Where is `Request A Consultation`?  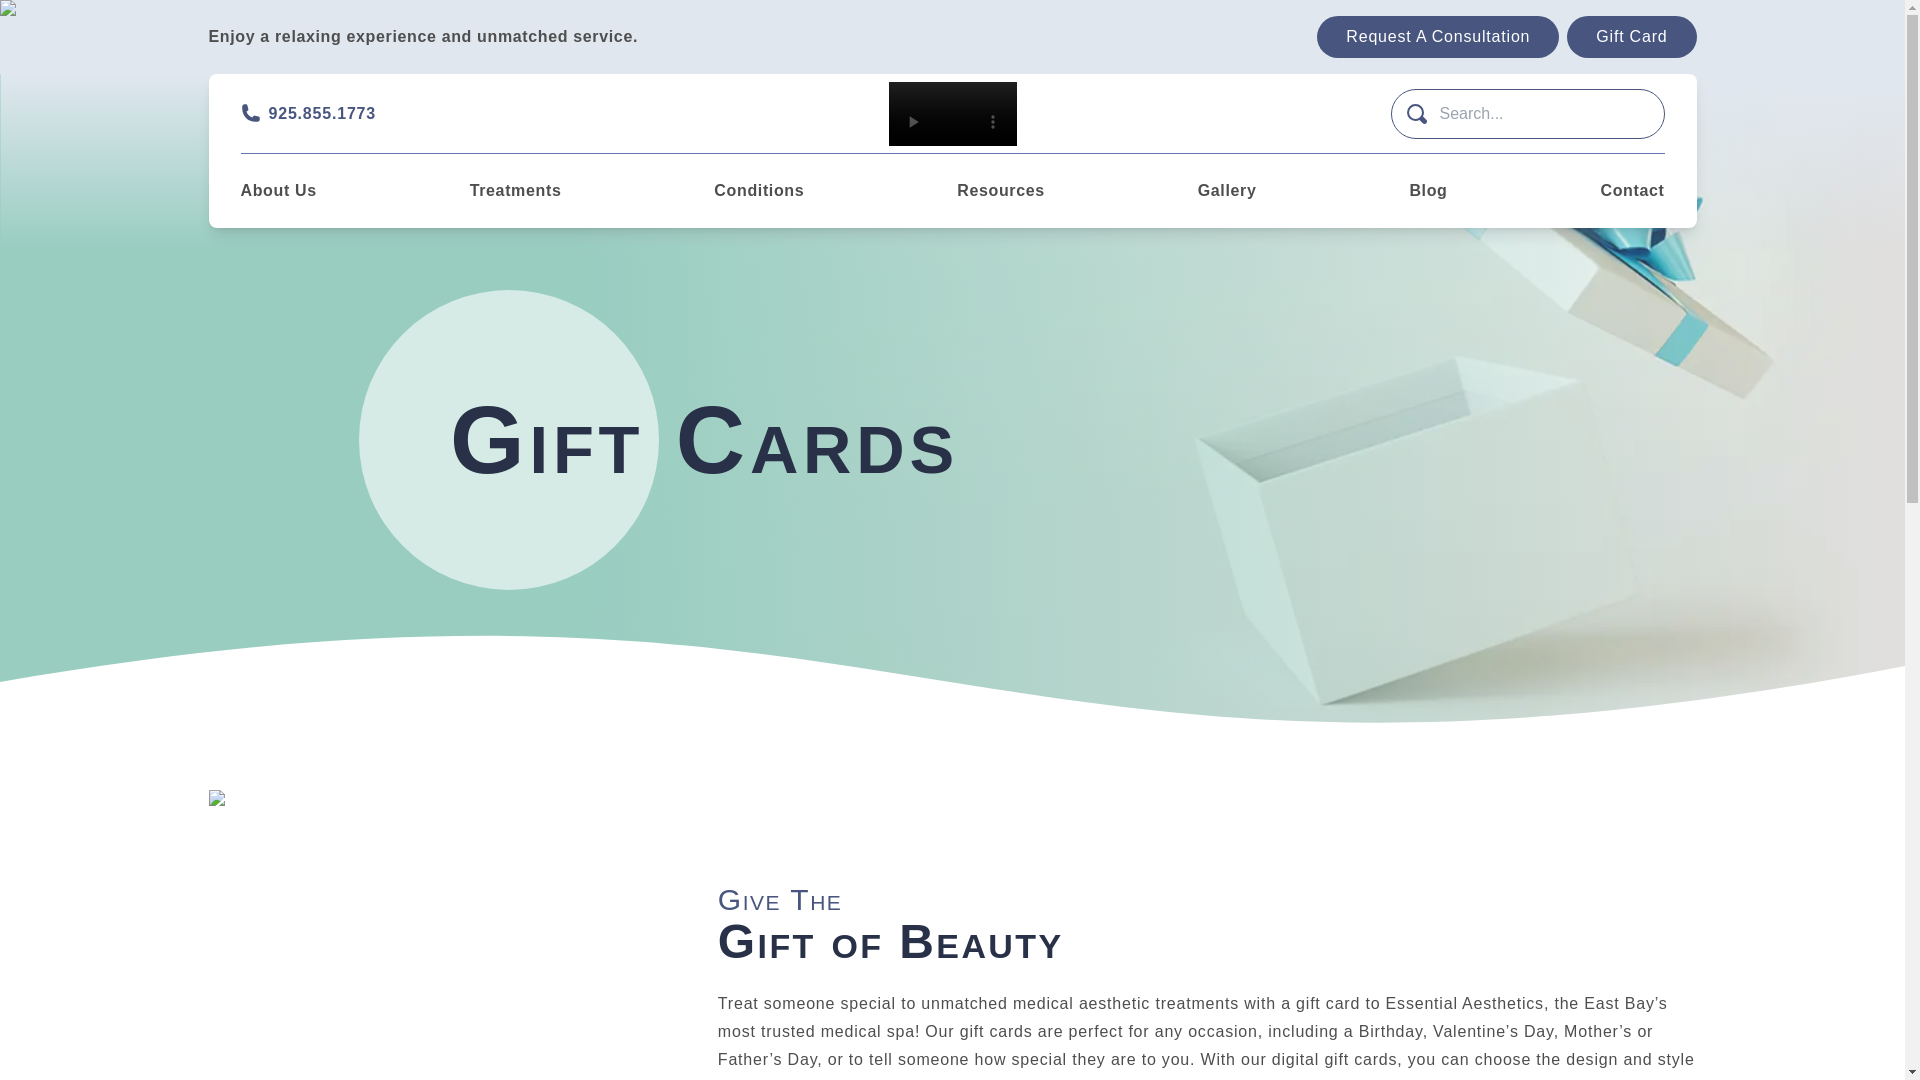 Request A Consultation is located at coordinates (1438, 37).